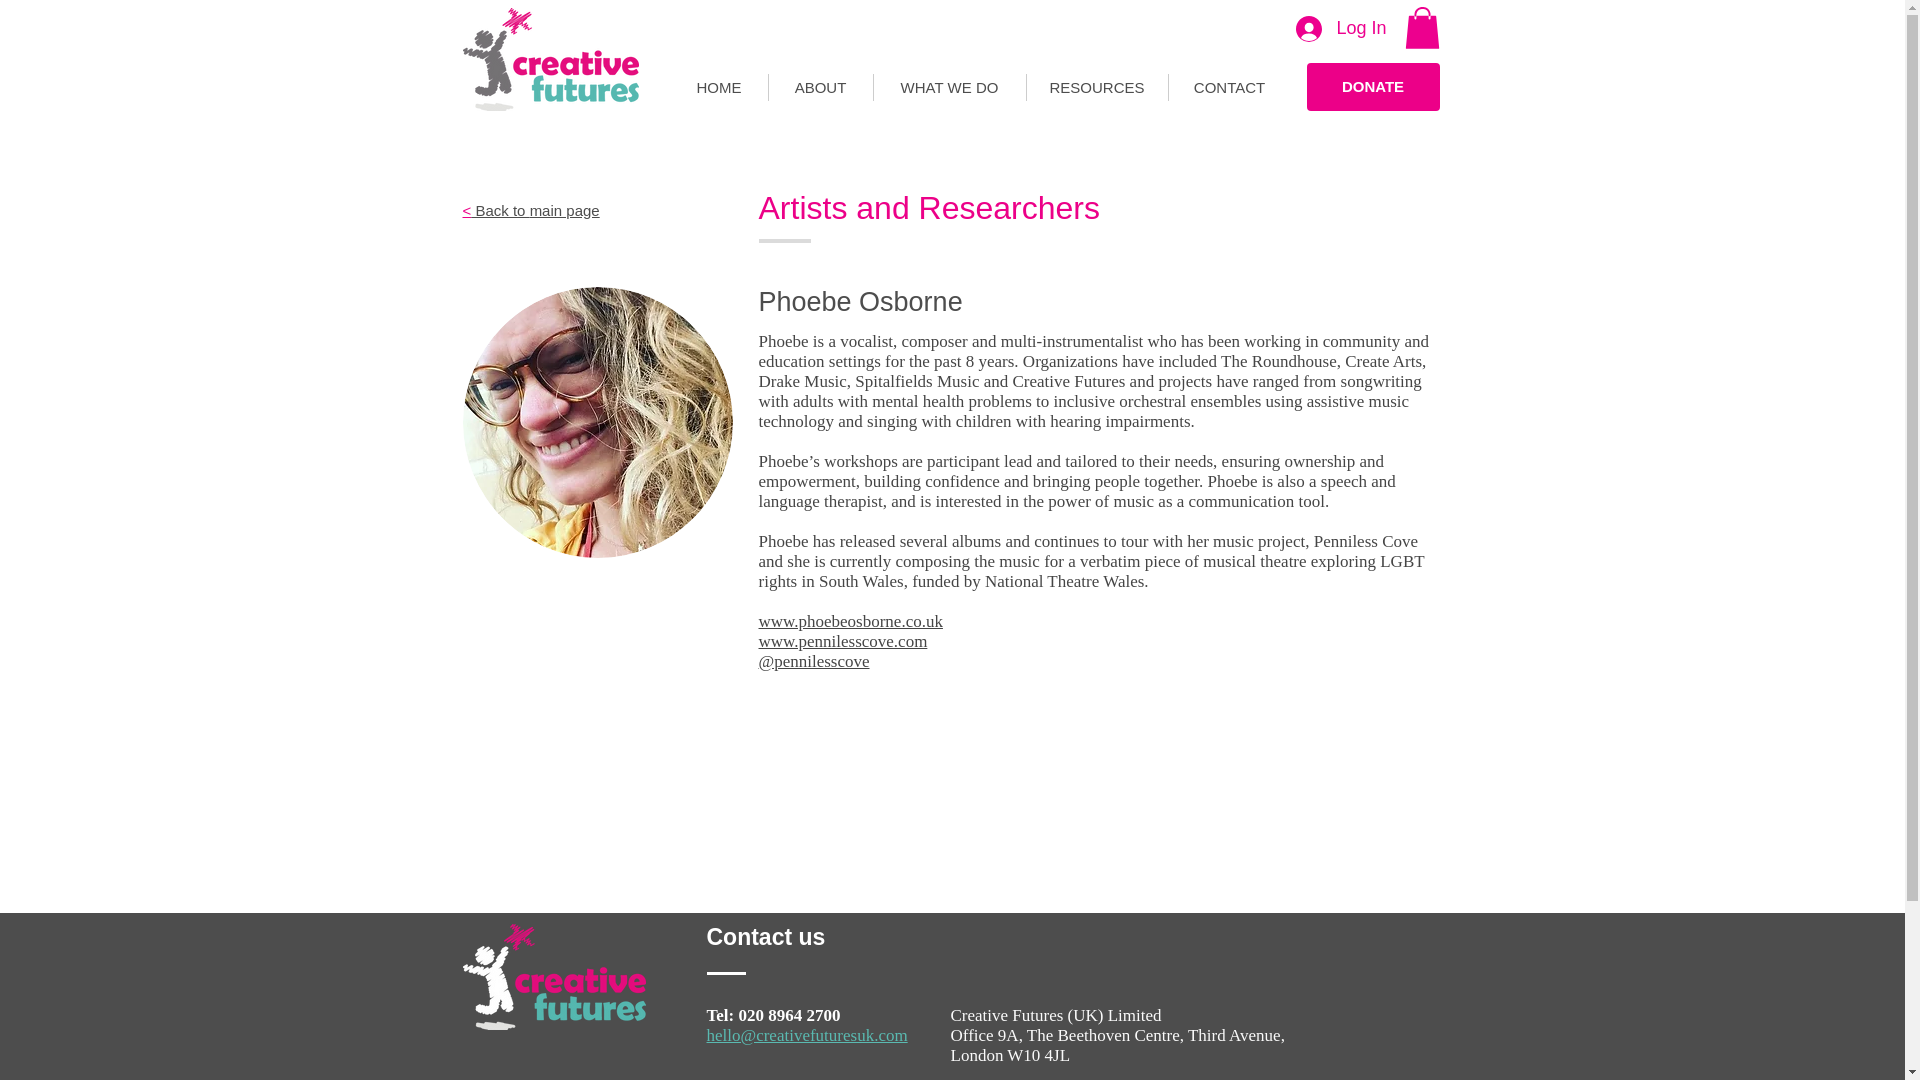 This screenshot has height=1080, width=1920. I want to click on Log In, so click(1340, 28).